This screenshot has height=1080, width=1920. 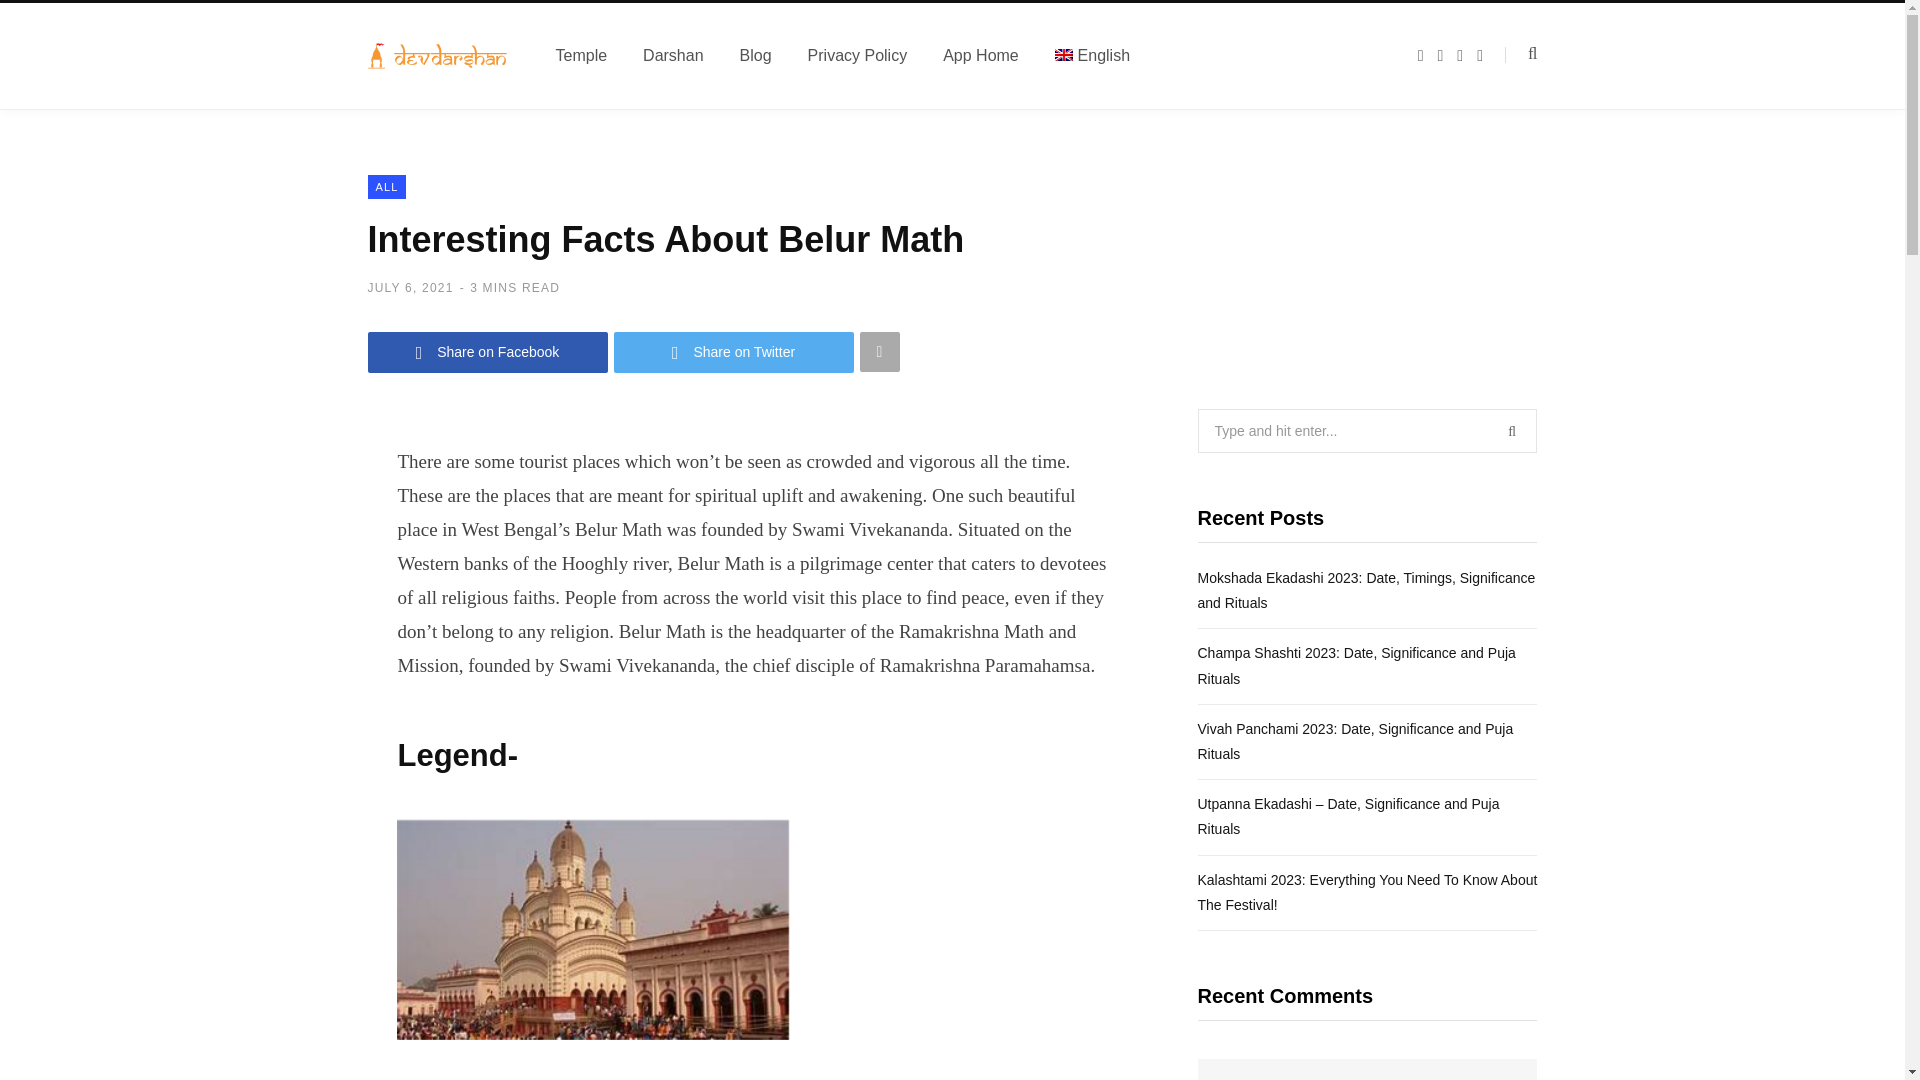 I want to click on JULY 6, 2021, so click(x=410, y=287).